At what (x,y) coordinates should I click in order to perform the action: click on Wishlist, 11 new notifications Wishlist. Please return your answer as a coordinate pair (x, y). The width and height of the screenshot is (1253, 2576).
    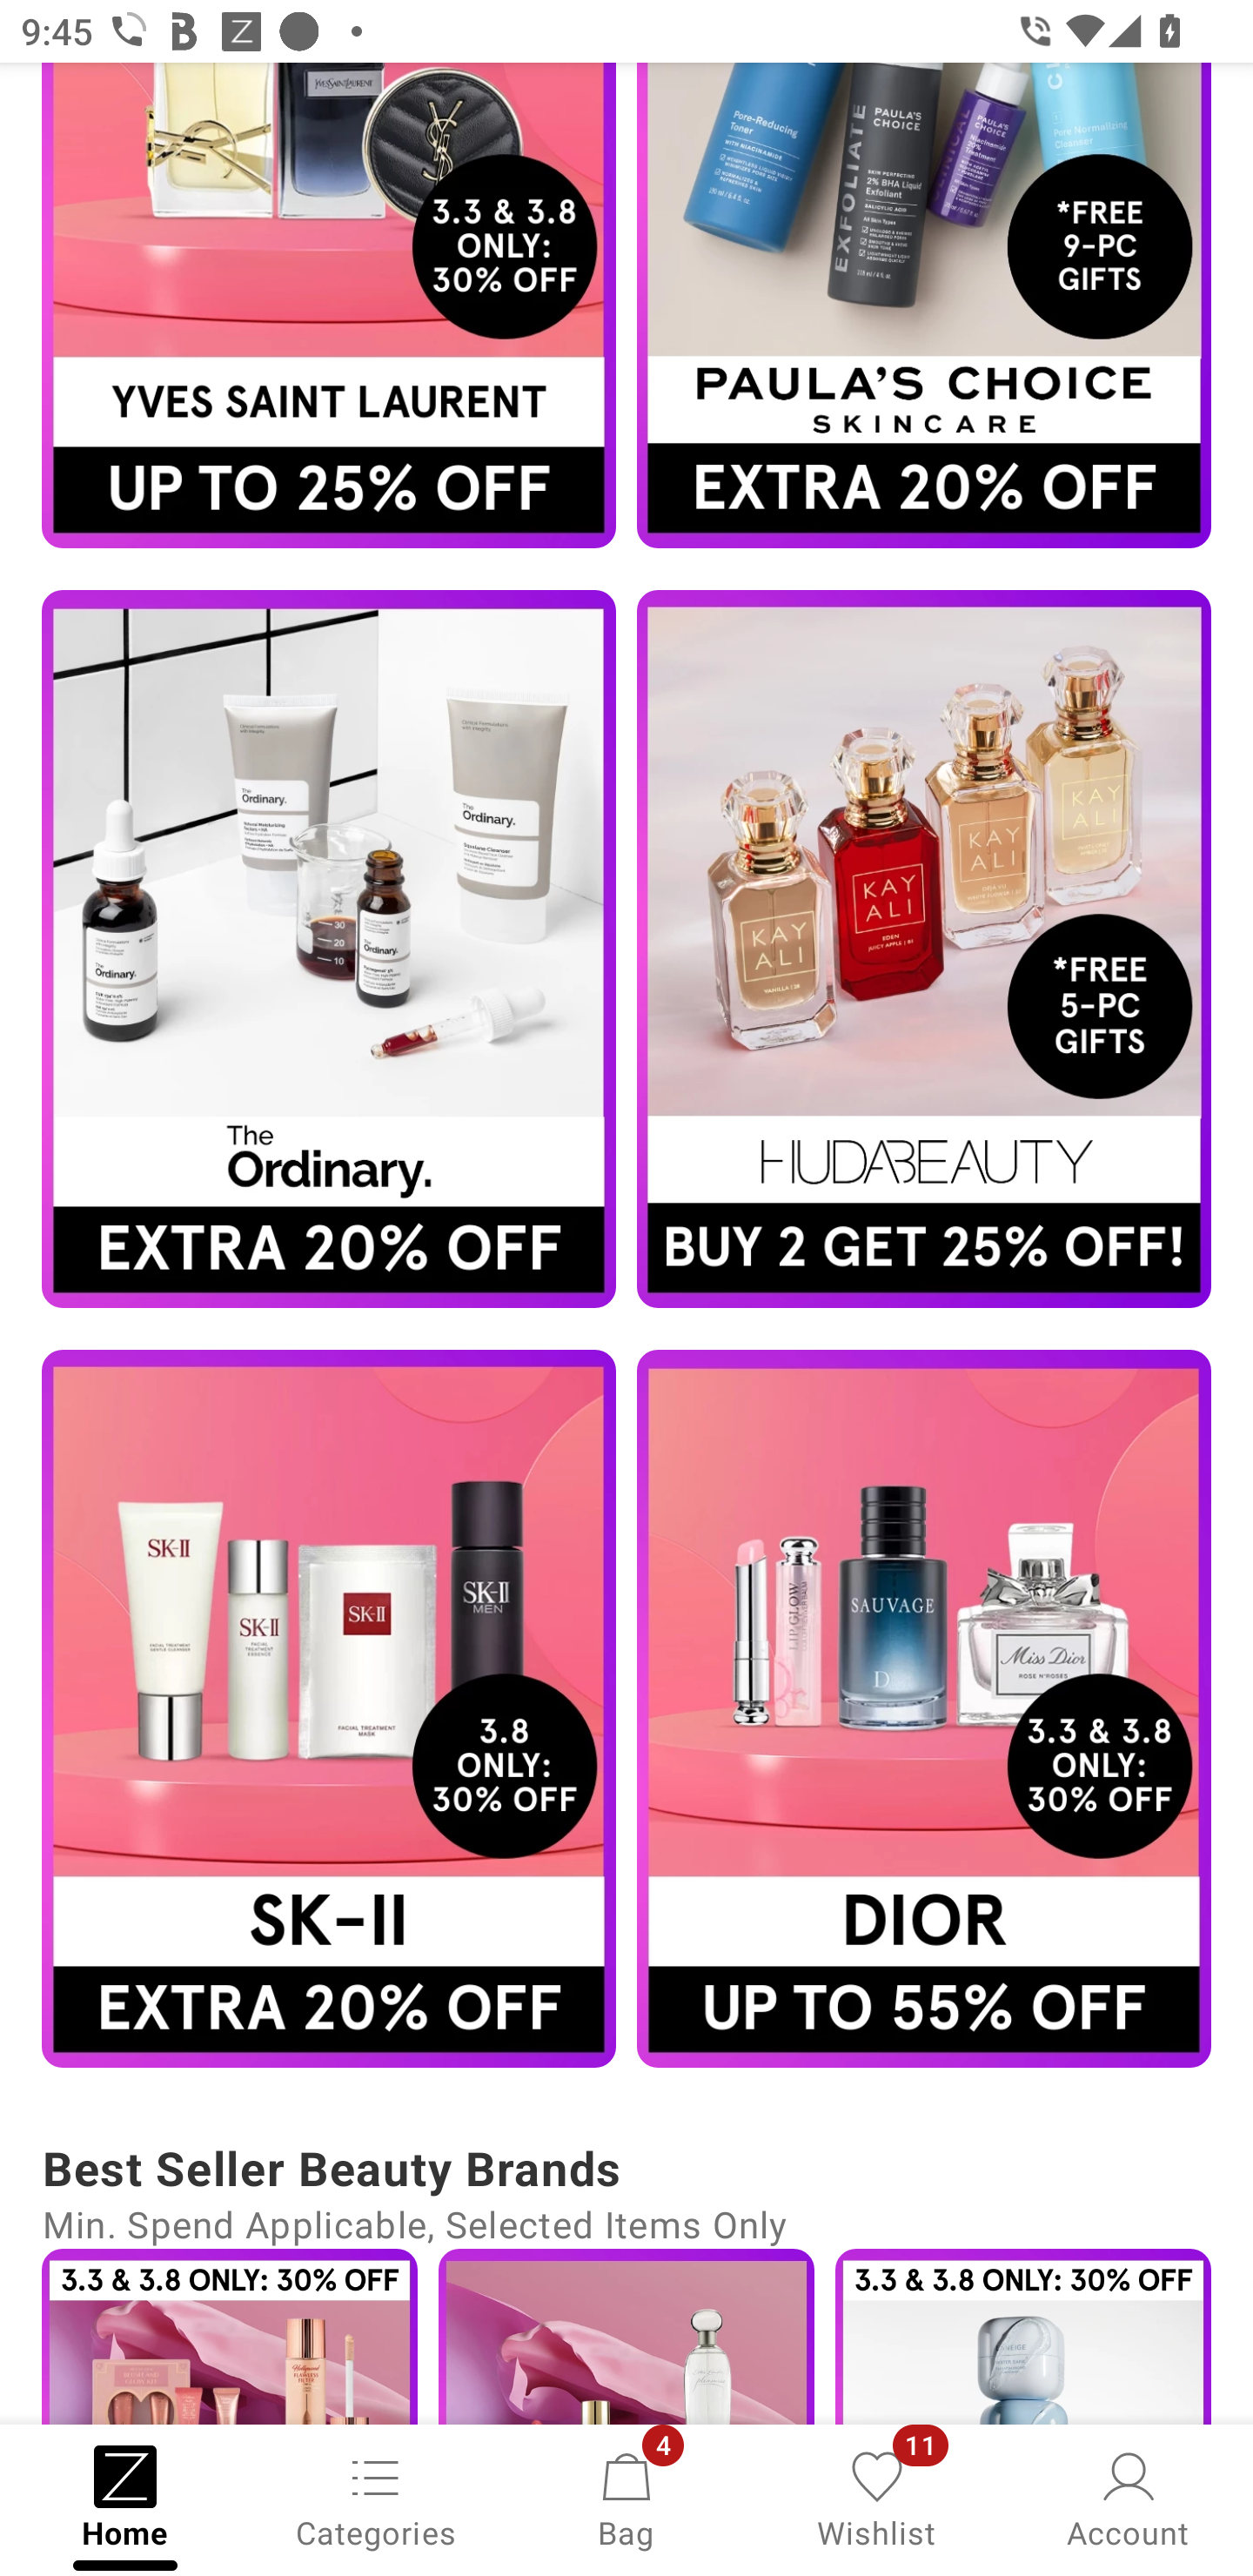
    Looking at the image, I should click on (877, 2498).